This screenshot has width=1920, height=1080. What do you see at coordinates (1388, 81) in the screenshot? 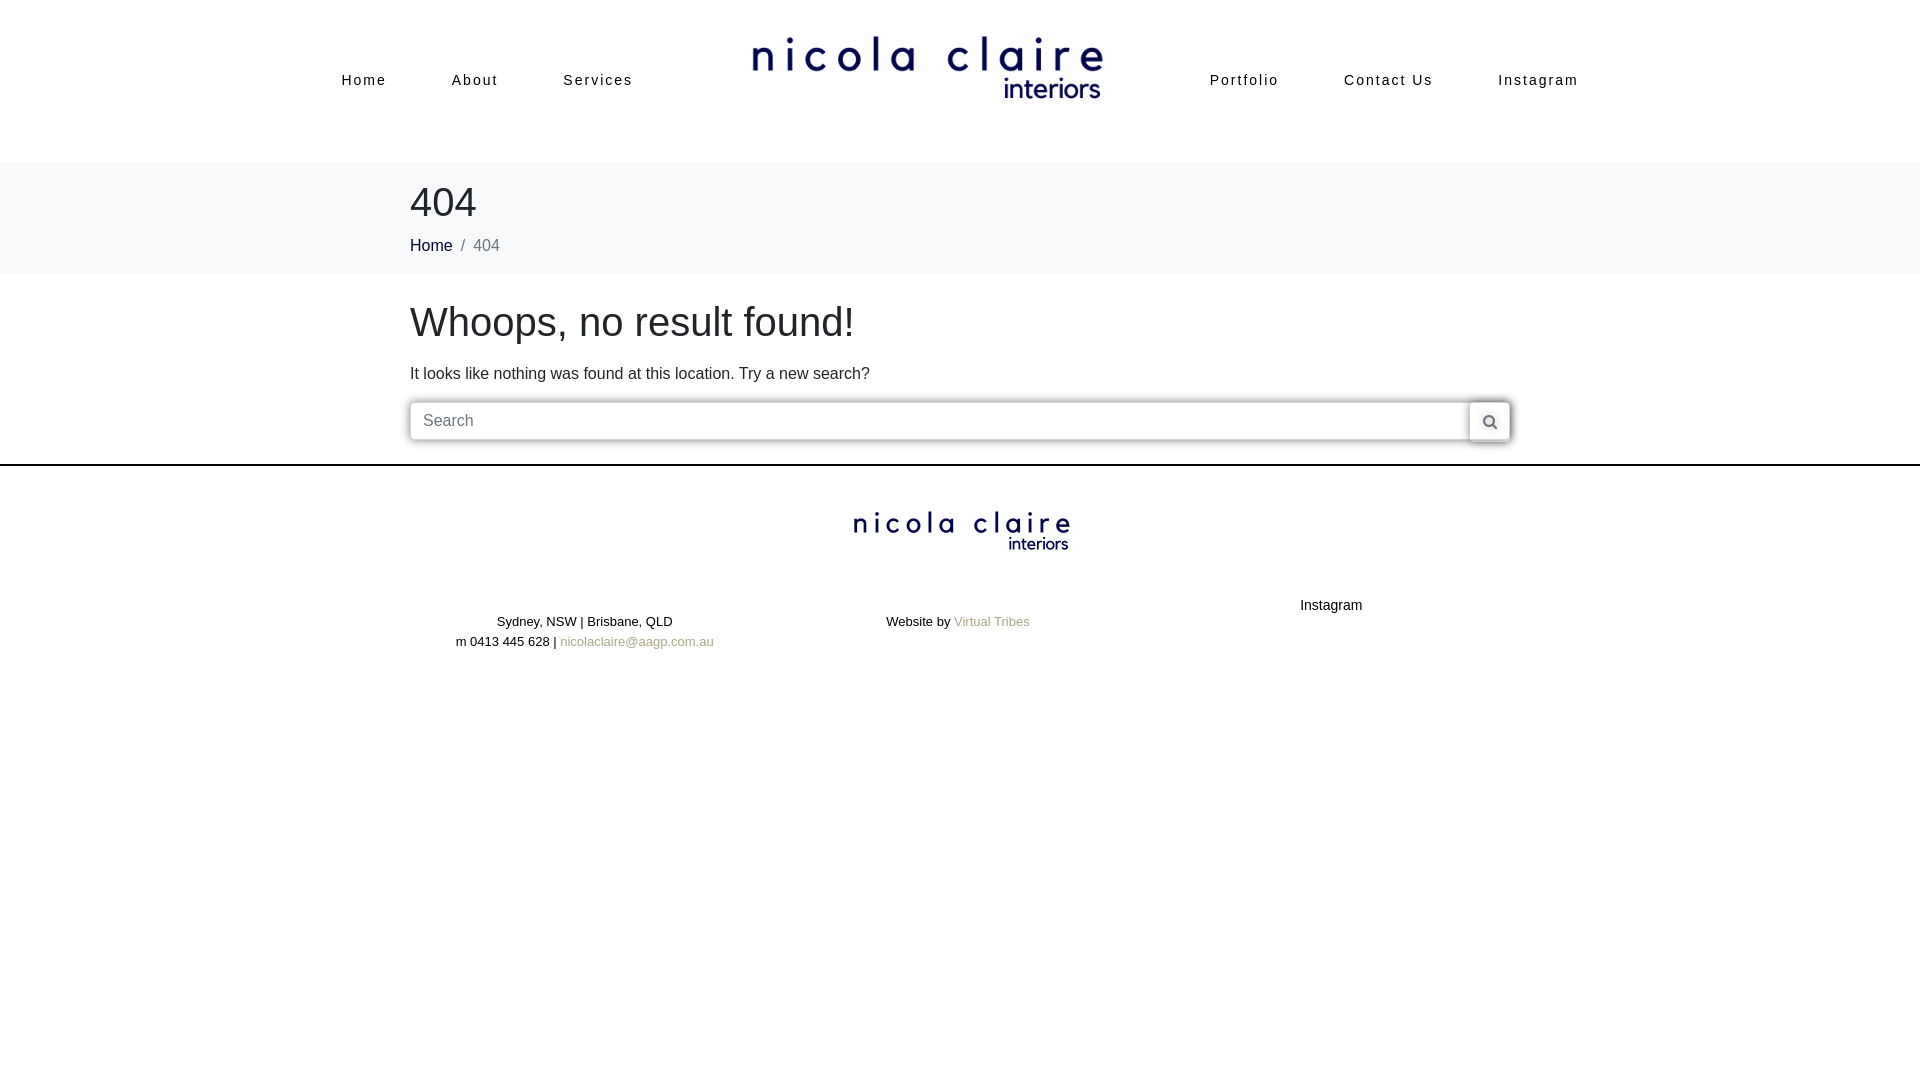
I see `Contact Us` at bounding box center [1388, 81].